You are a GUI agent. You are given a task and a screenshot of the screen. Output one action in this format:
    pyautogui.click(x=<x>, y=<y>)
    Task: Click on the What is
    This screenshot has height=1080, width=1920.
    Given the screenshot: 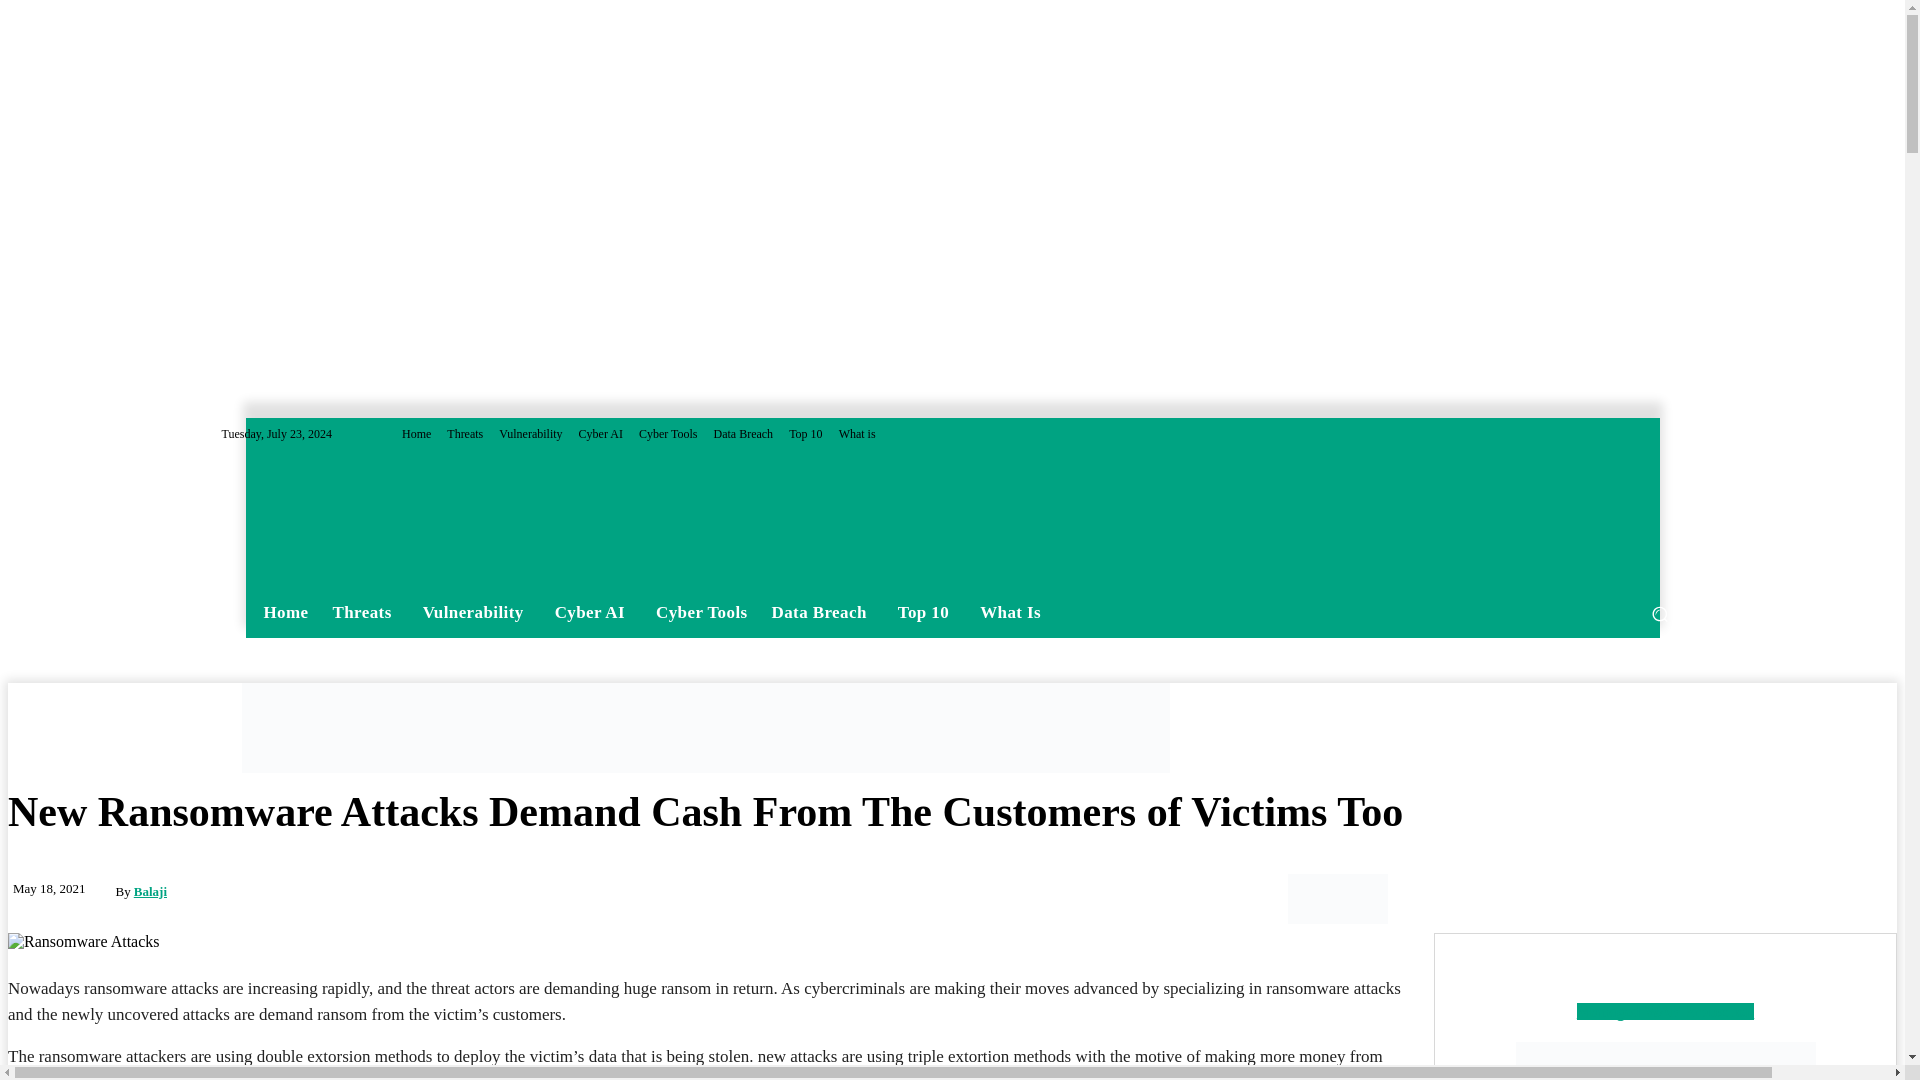 What is the action you would take?
    pyautogui.click(x=857, y=433)
    